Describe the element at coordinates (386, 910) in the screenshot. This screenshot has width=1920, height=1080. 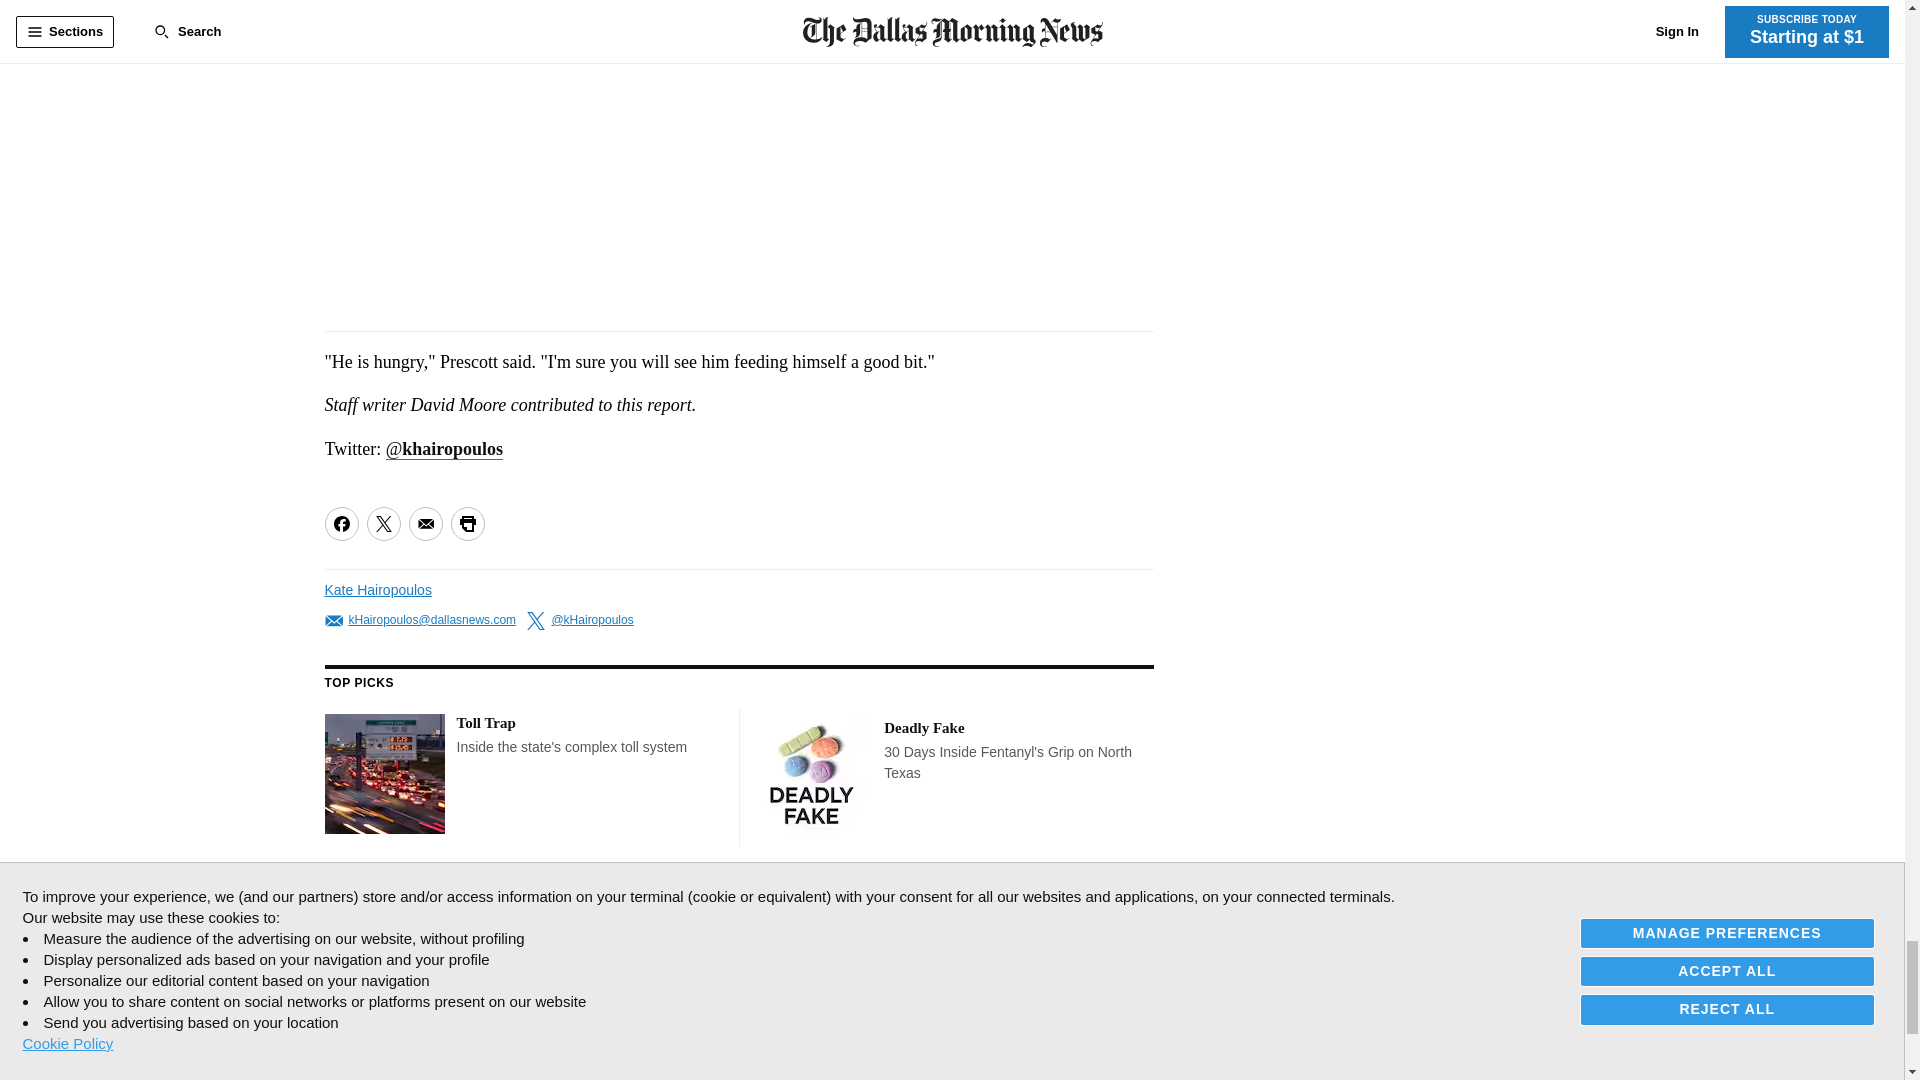
I see `The Dallas Morning News on Twitter` at that location.